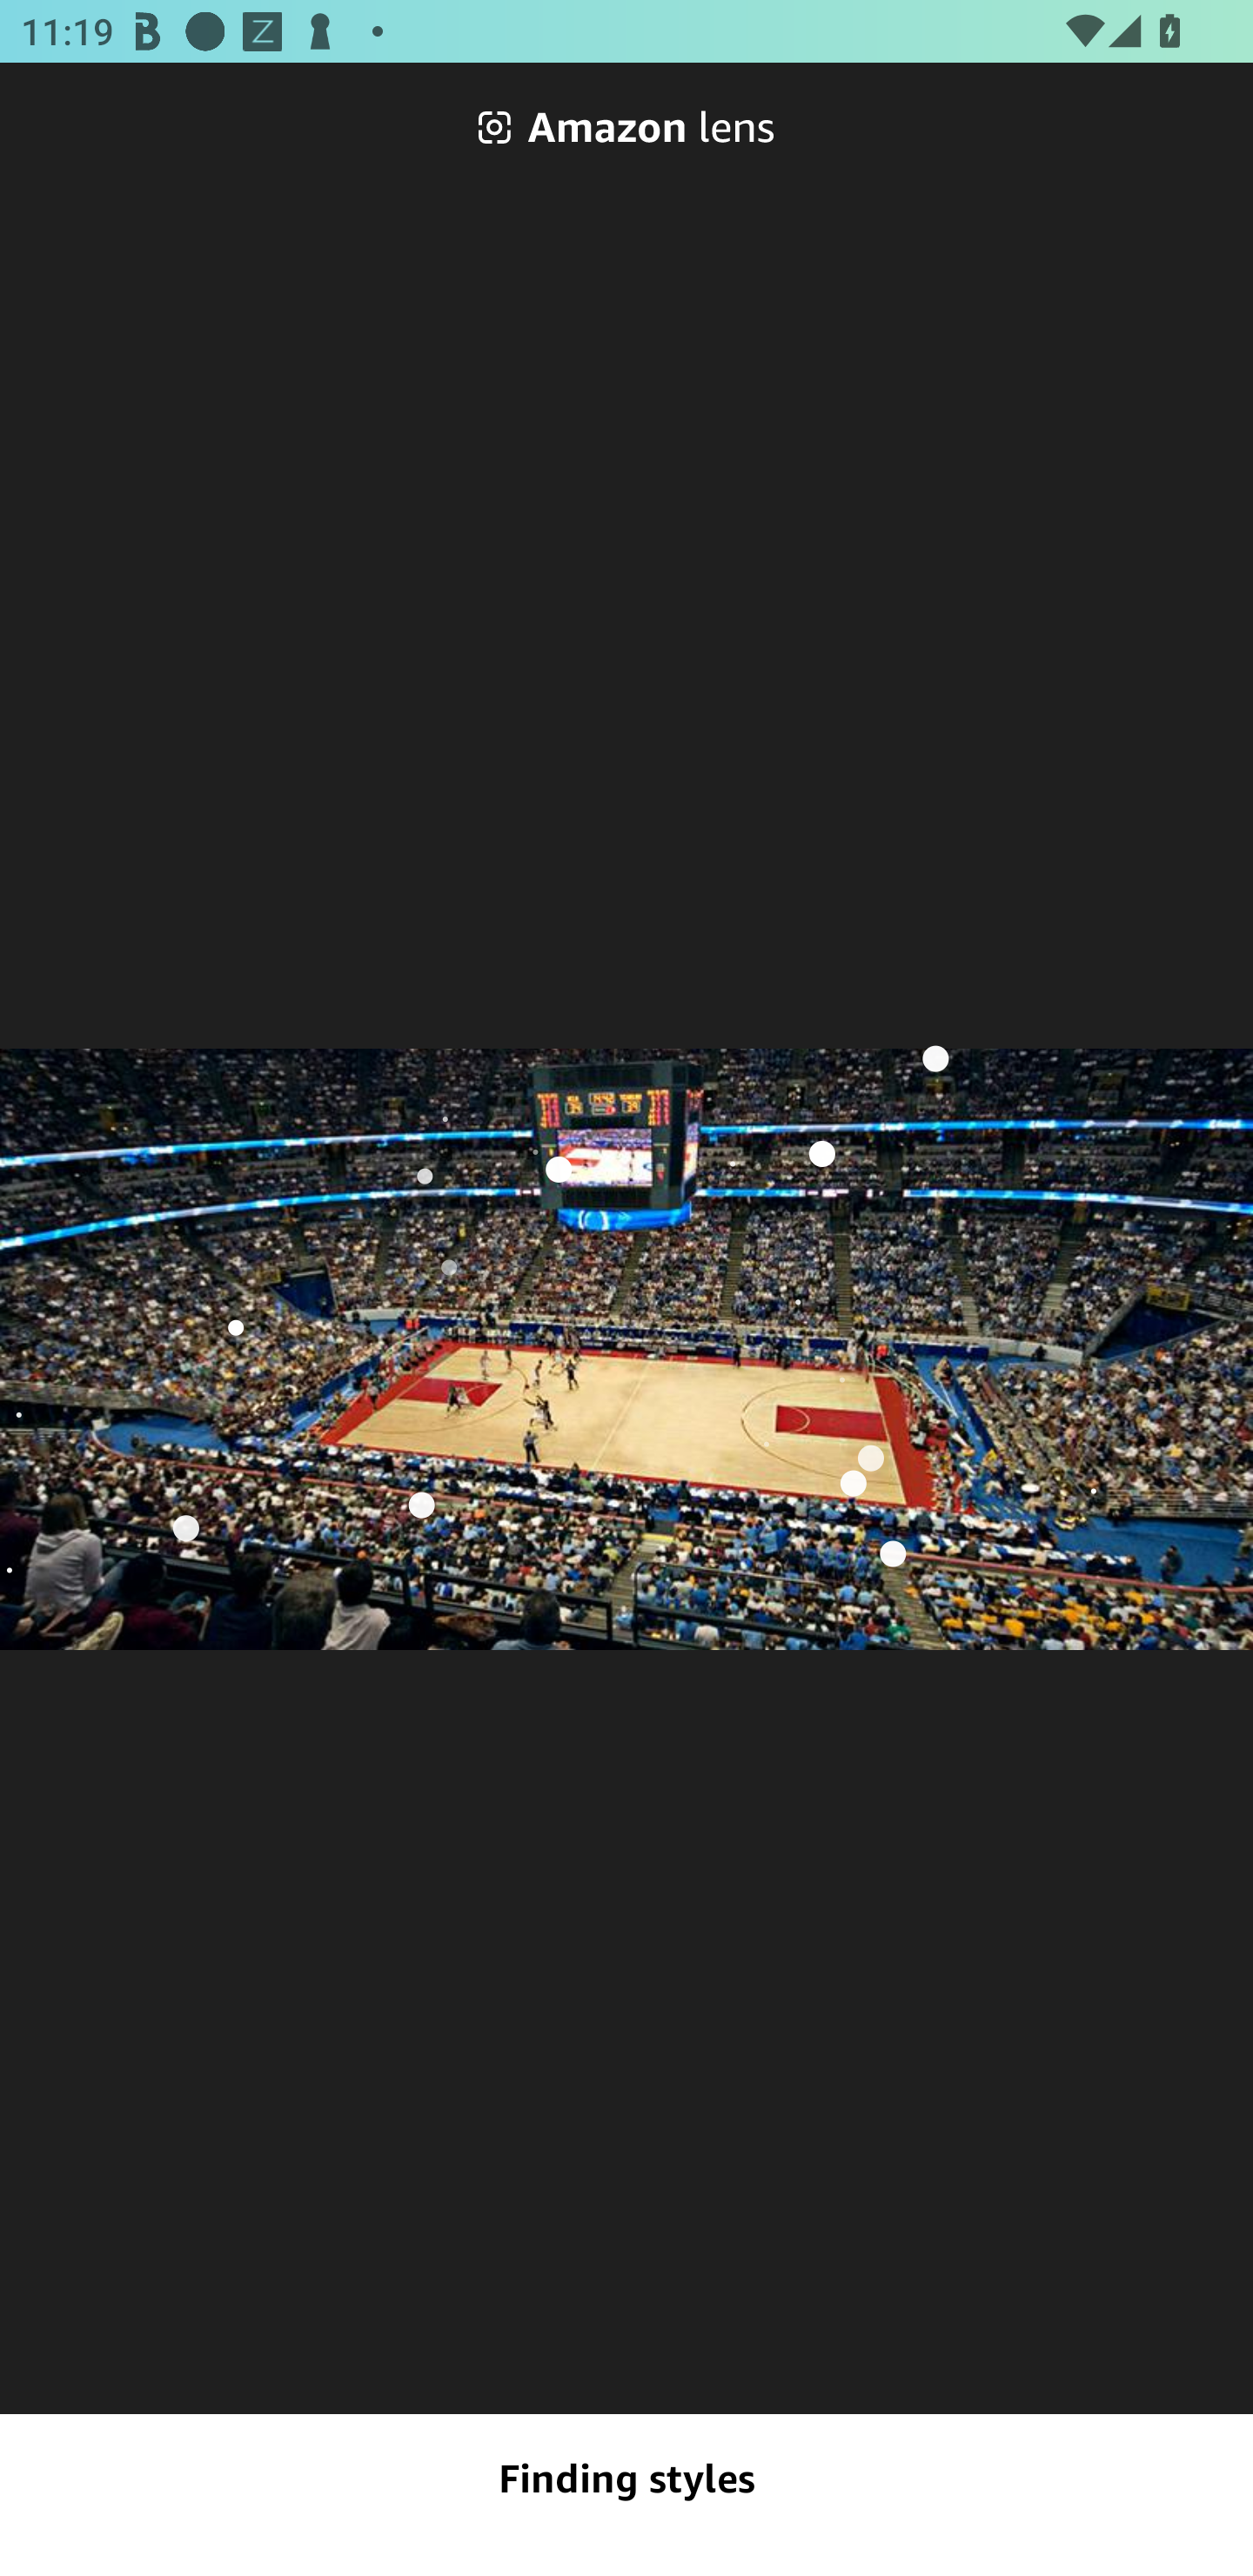 The width and height of the screenshot is (1253, 2576). What do you see at coordinates (626, 2479) in the screenshot?
I see `Finding styles` at bounding box center [626, 2479].